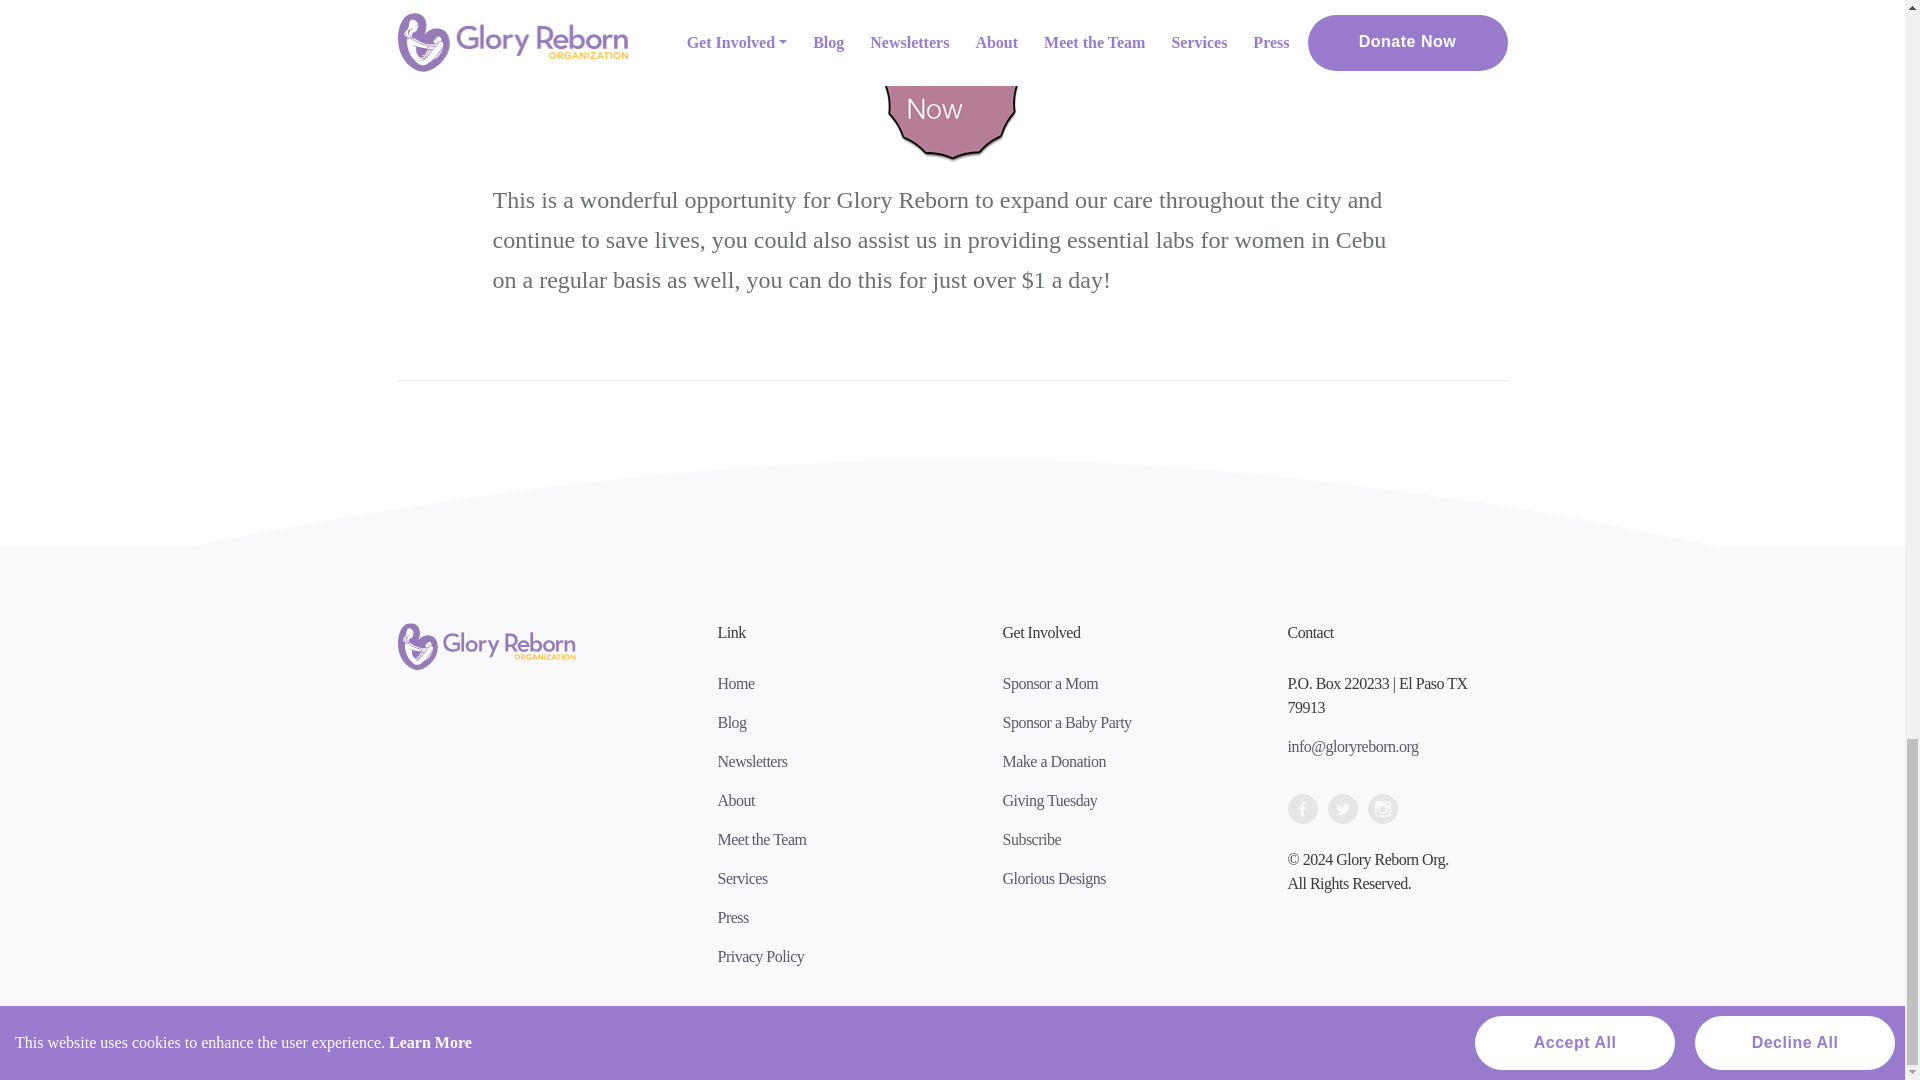  What do you see at coordinates (1054, 761) in the screenshot?
I see `Make a Donation` at bounding box center [1054, 761].